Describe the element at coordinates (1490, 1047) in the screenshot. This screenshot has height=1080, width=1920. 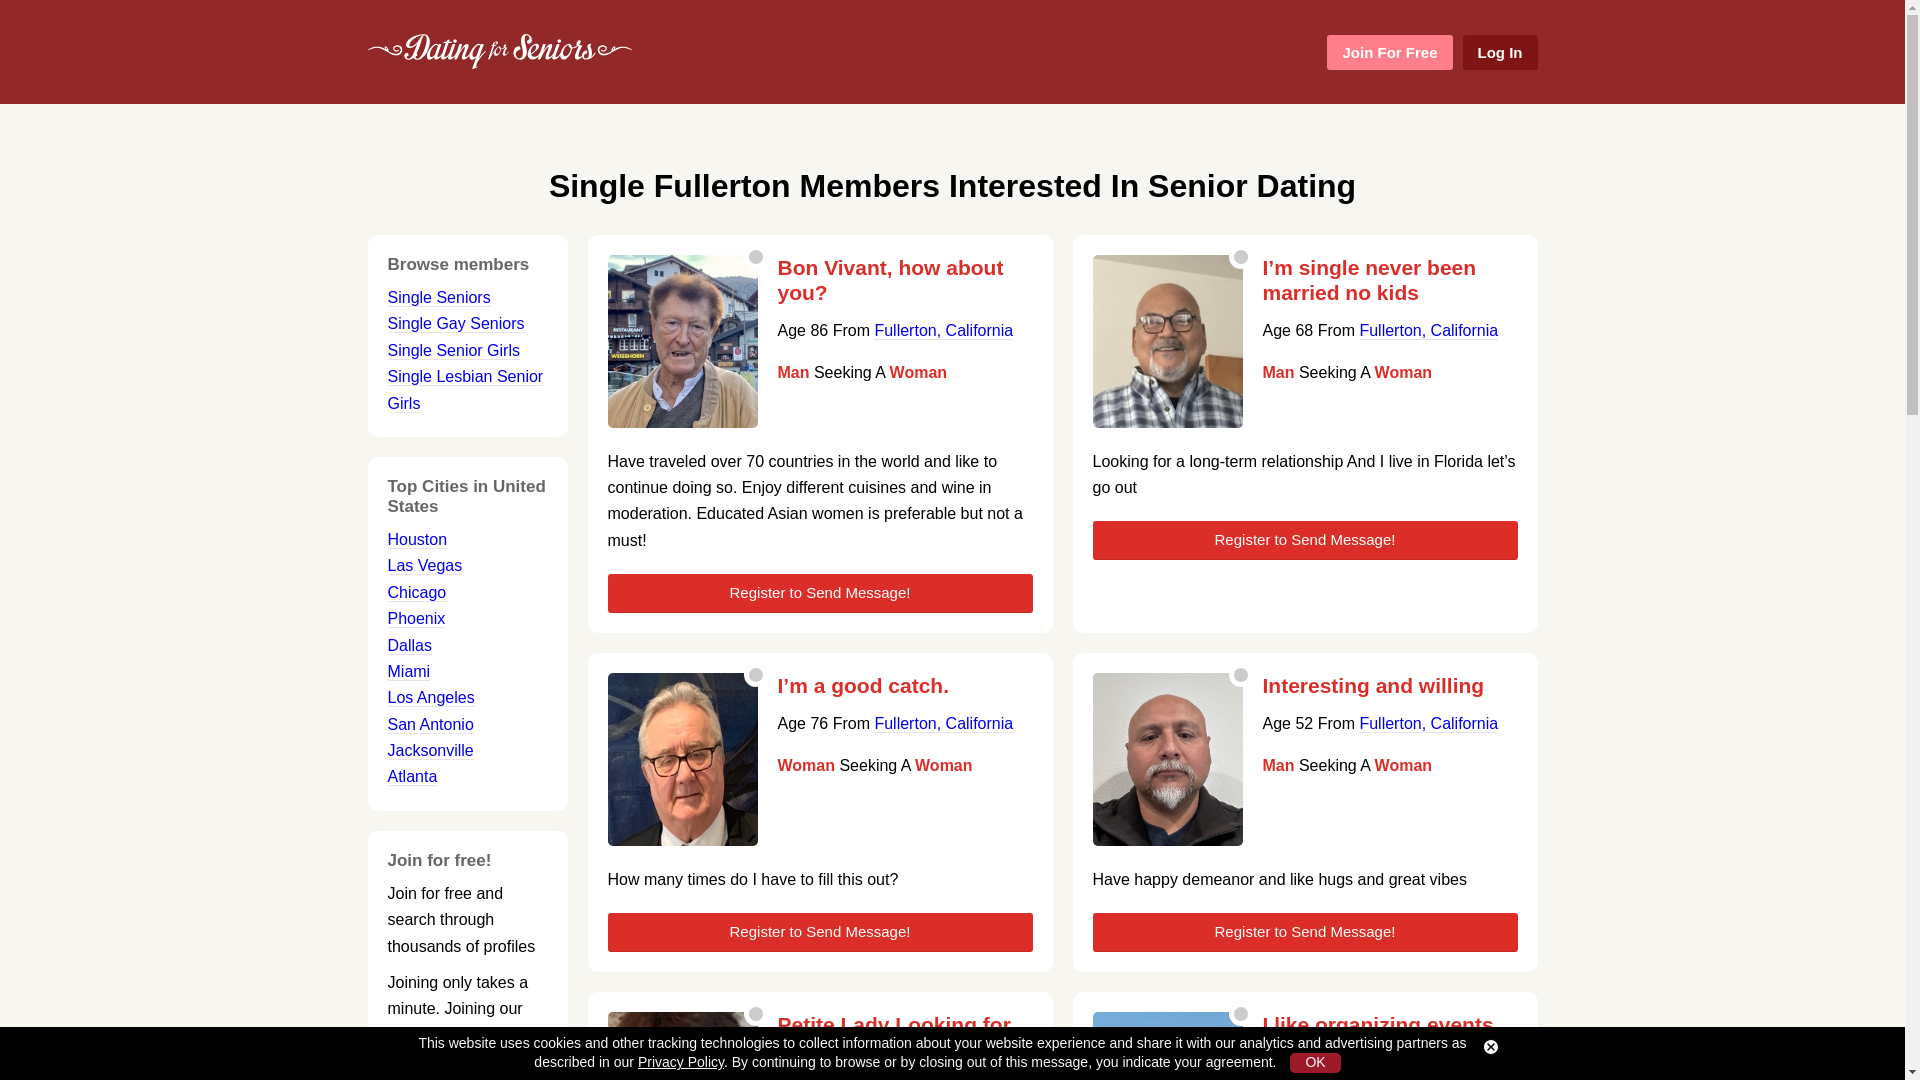
I see `Close` at that location.